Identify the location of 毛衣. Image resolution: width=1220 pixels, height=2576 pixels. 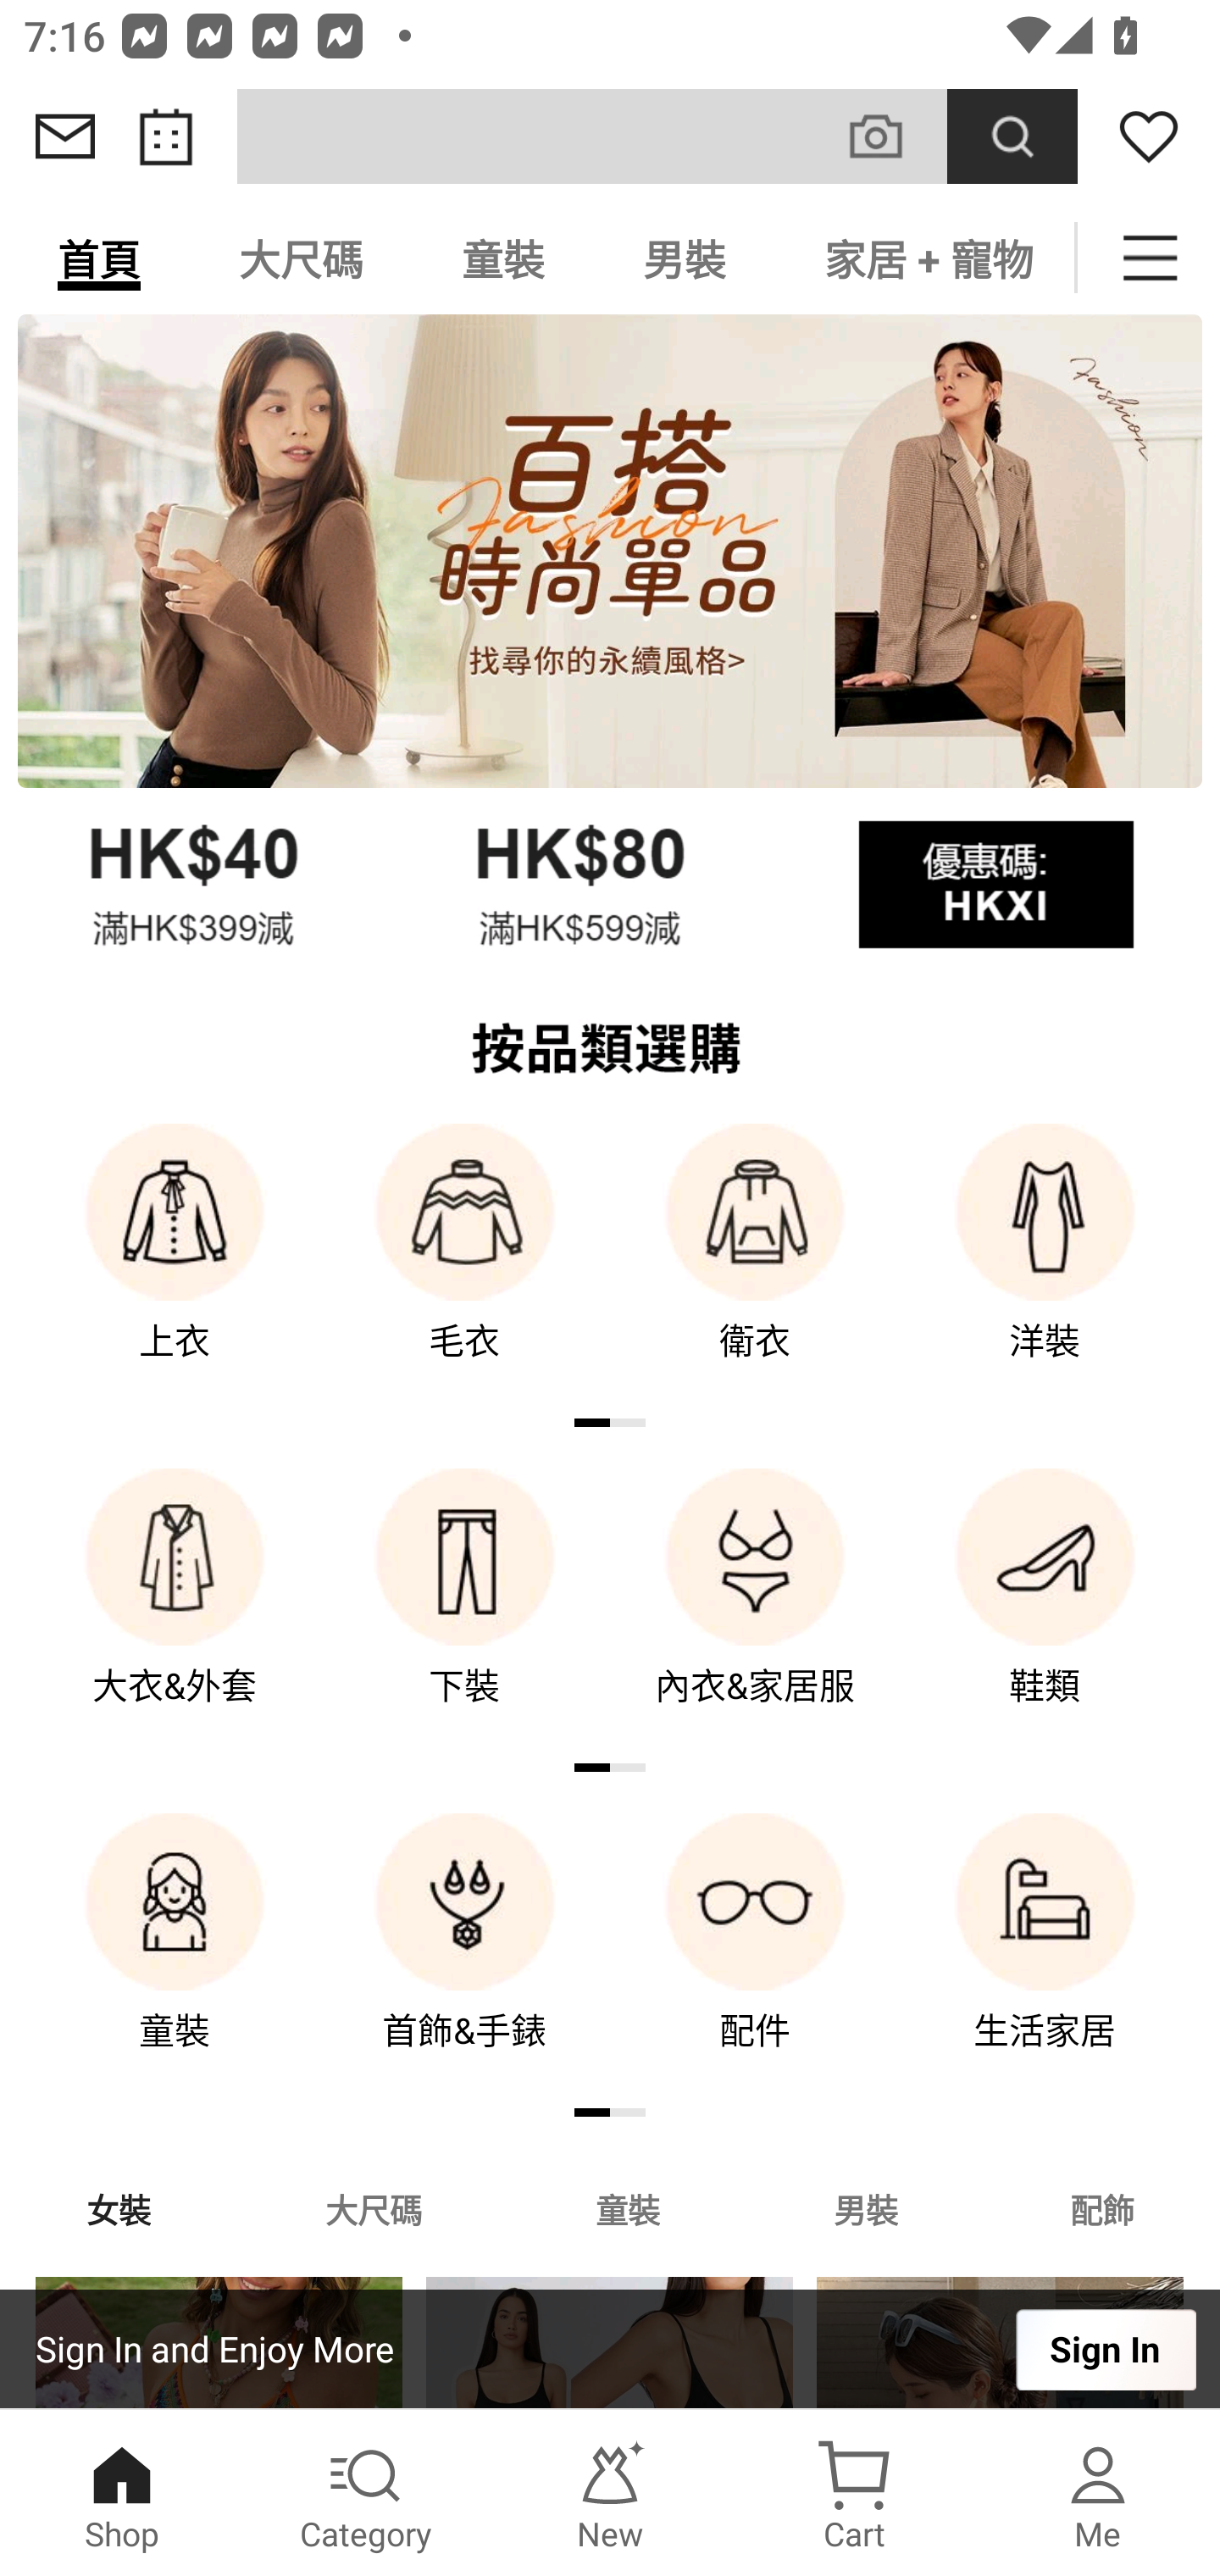
(464, 1264).